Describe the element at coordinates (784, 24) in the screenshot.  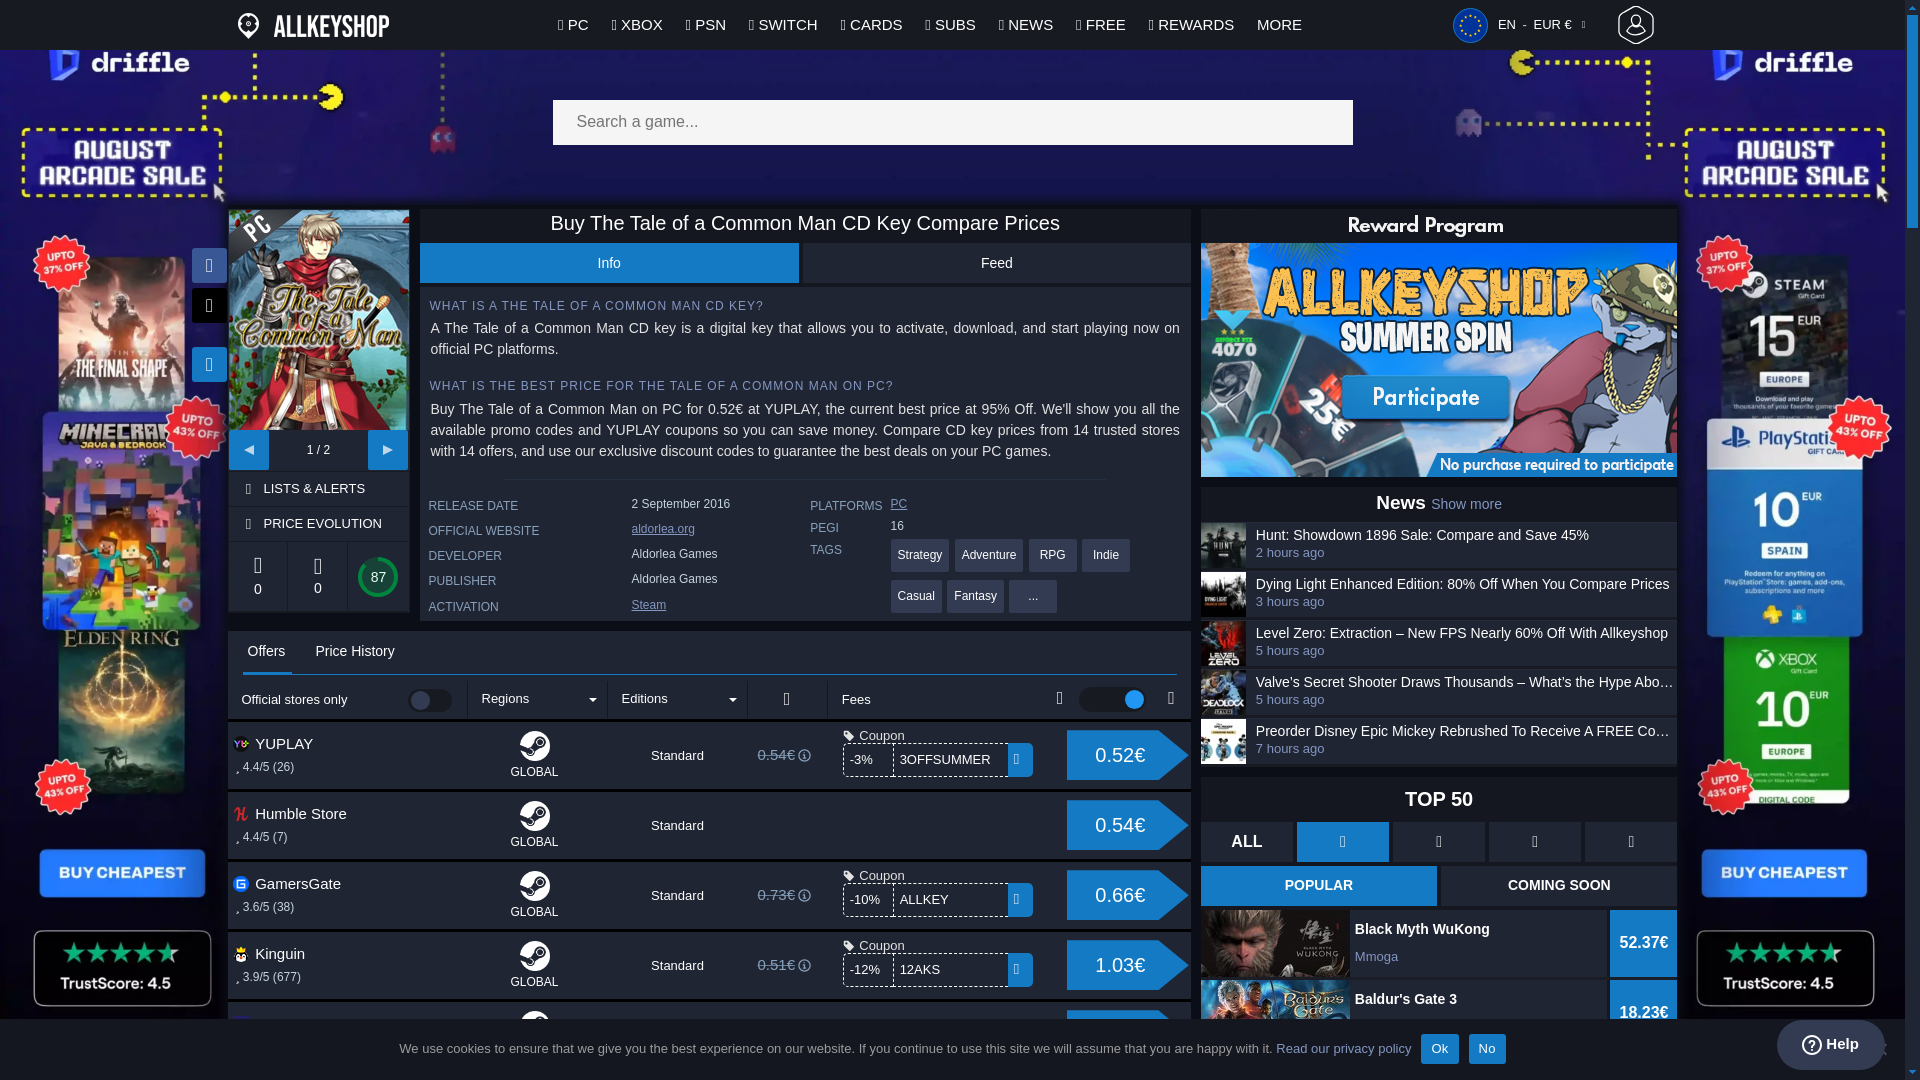
I see `SWITCH` at that location.